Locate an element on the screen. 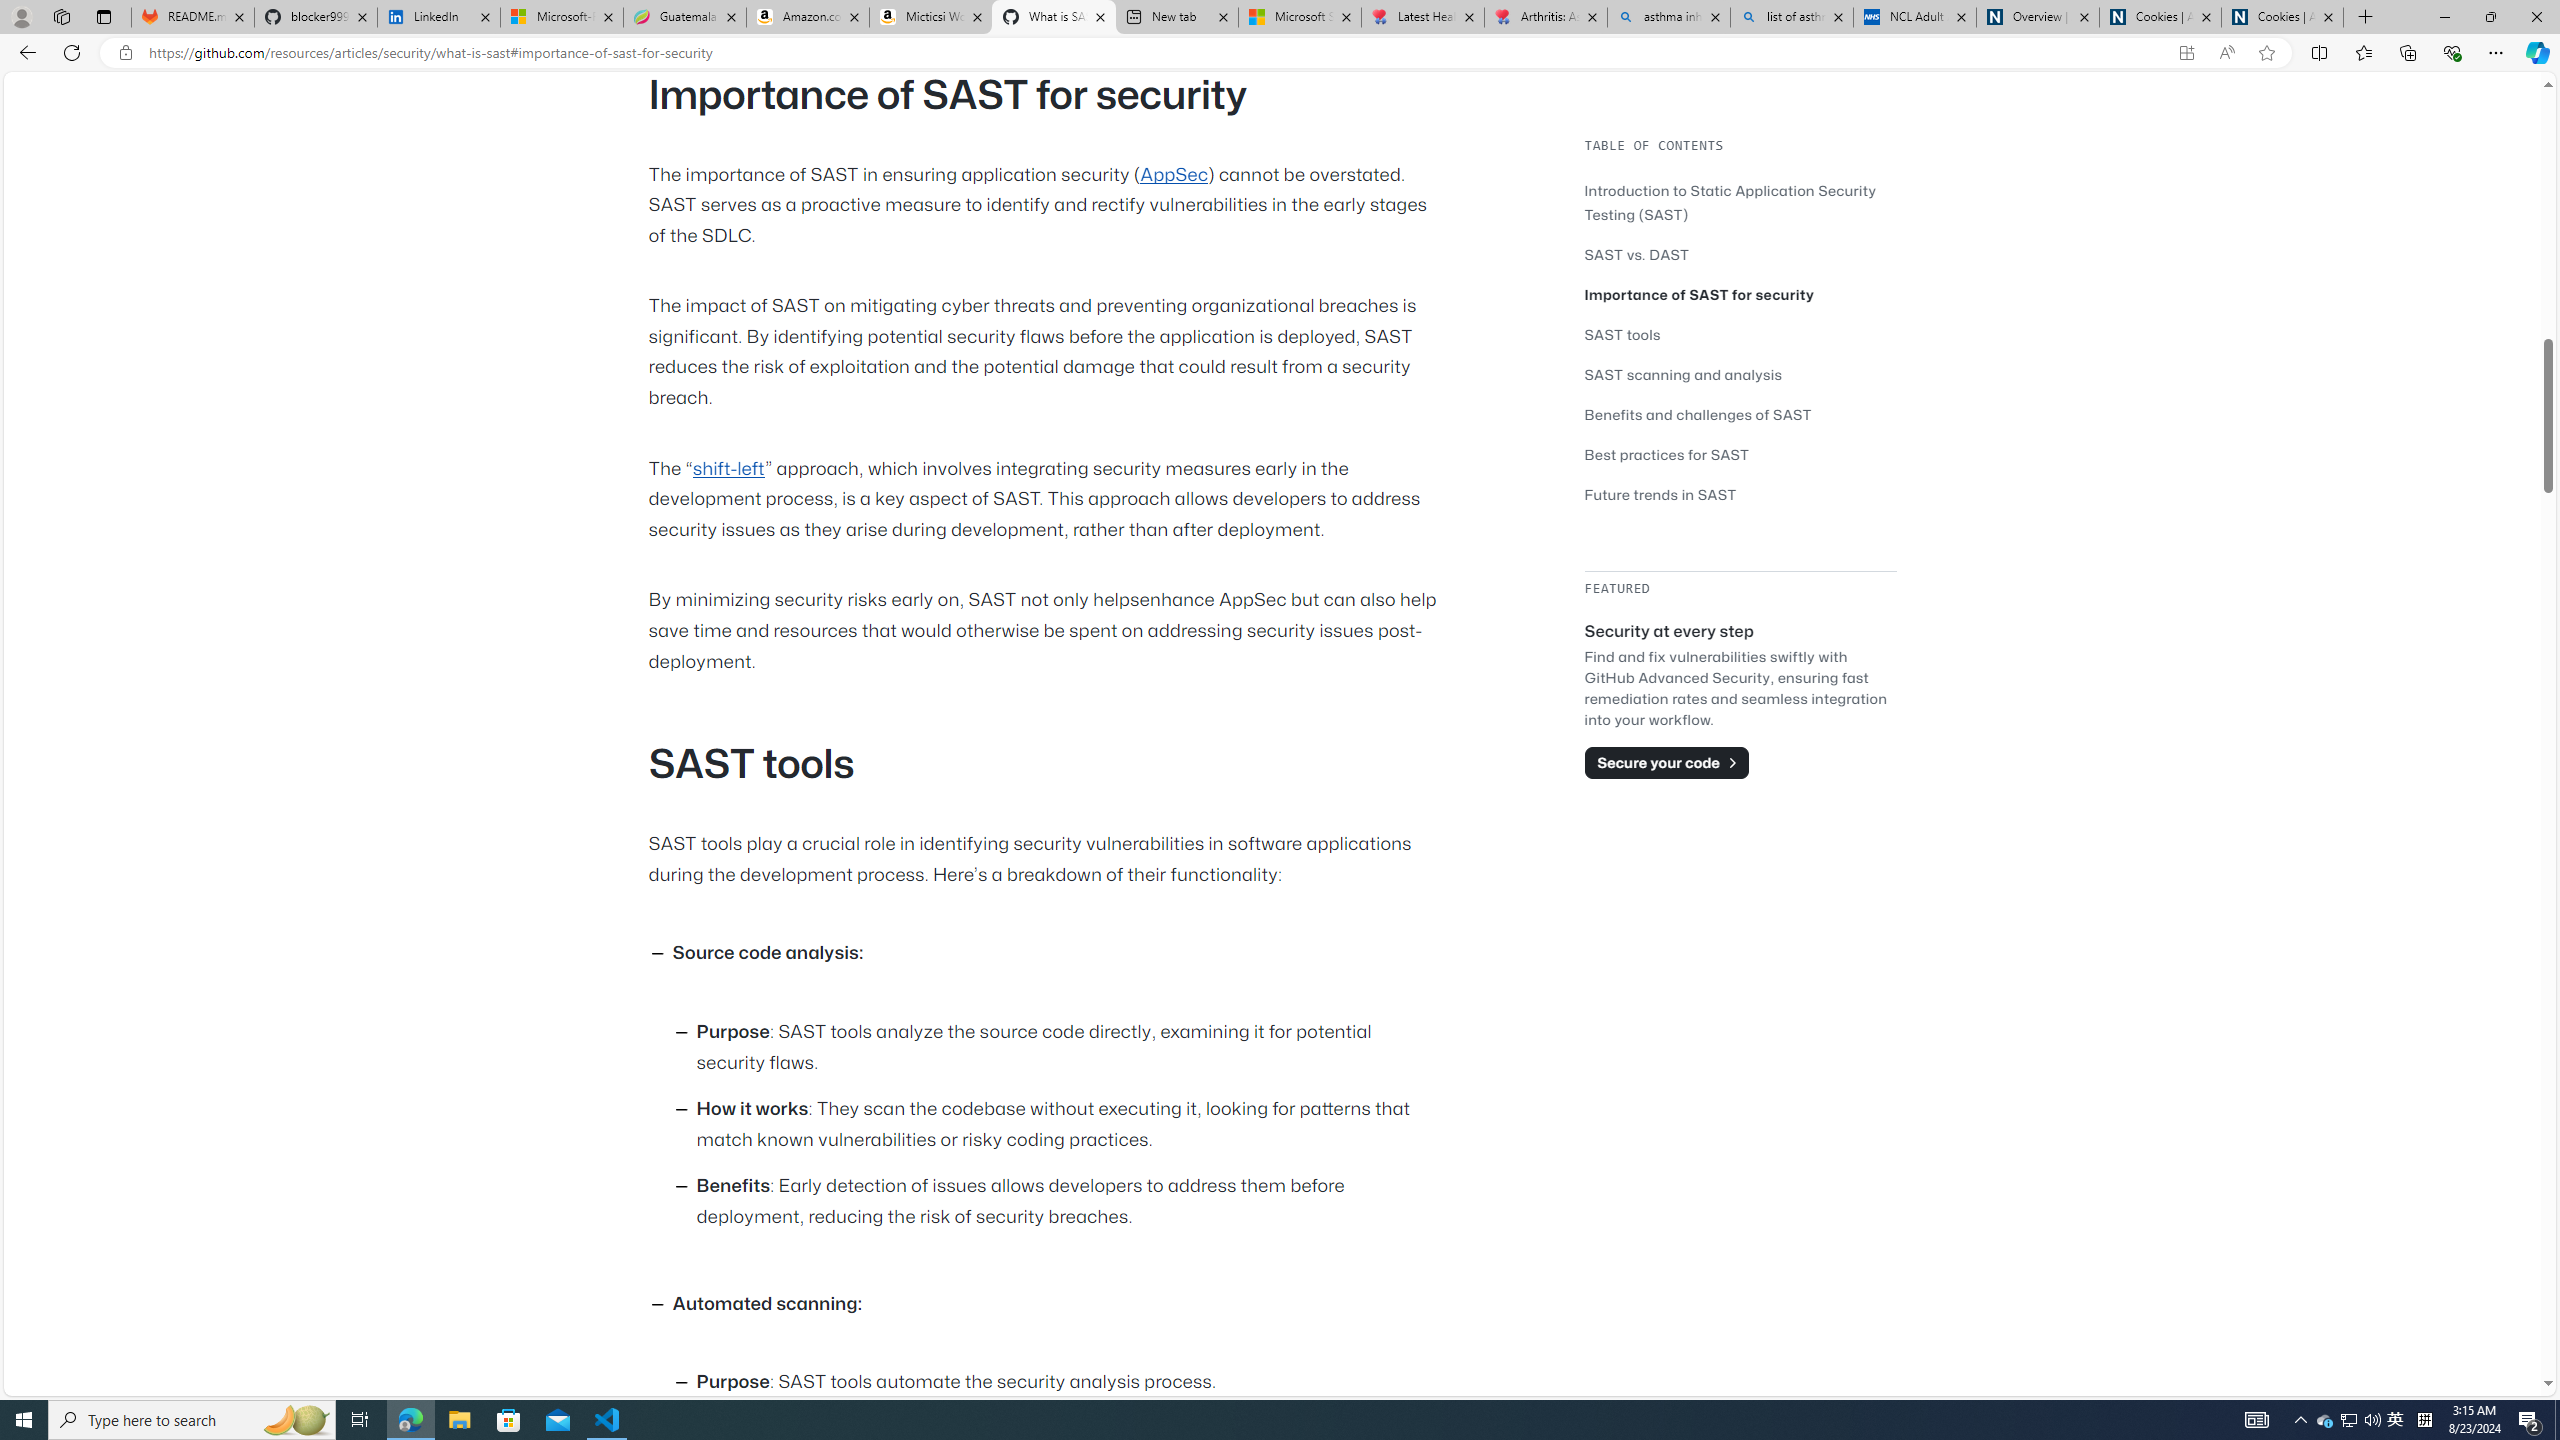 The width and height of the screenshot is (2560, 1440). Importance of SAST for security is located at coordinates (1700, 294).